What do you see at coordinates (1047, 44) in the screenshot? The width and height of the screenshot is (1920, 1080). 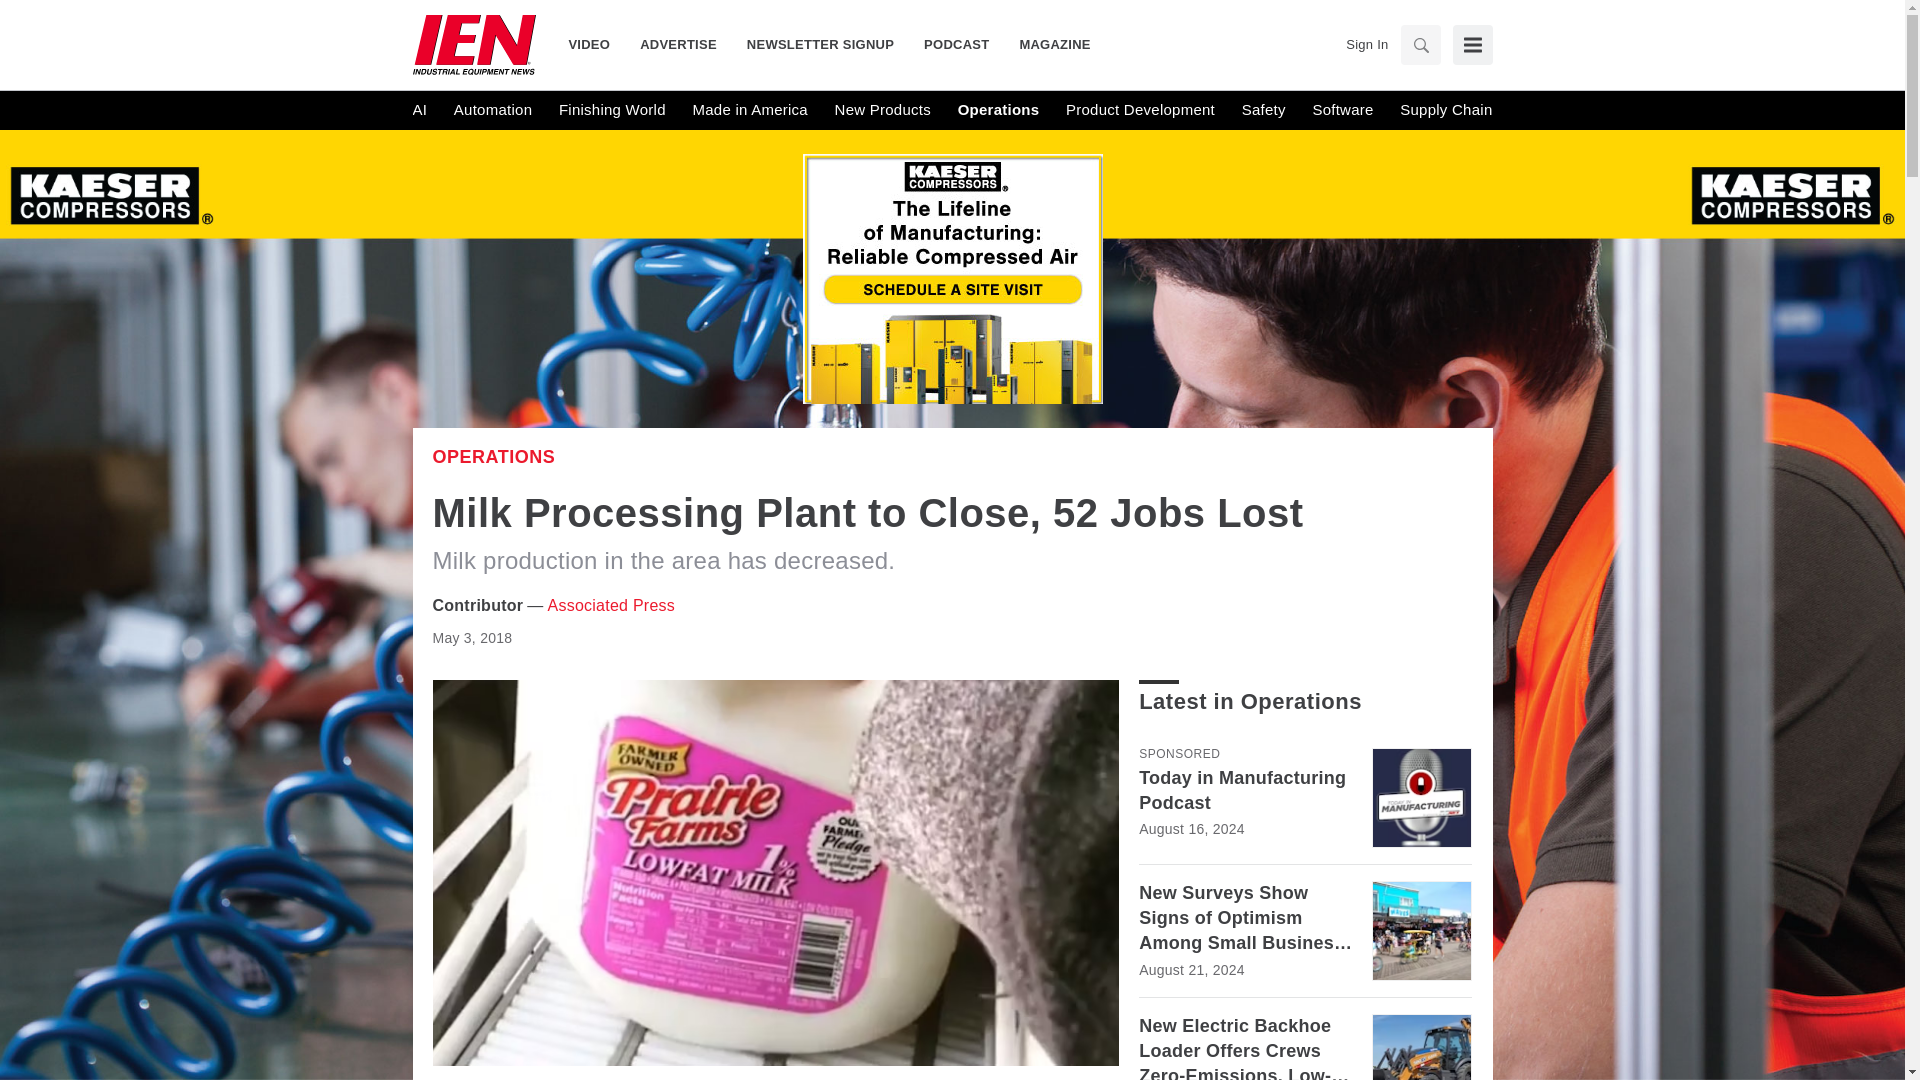 I see `MAGAZINE` at bounding box center [1047, 44].